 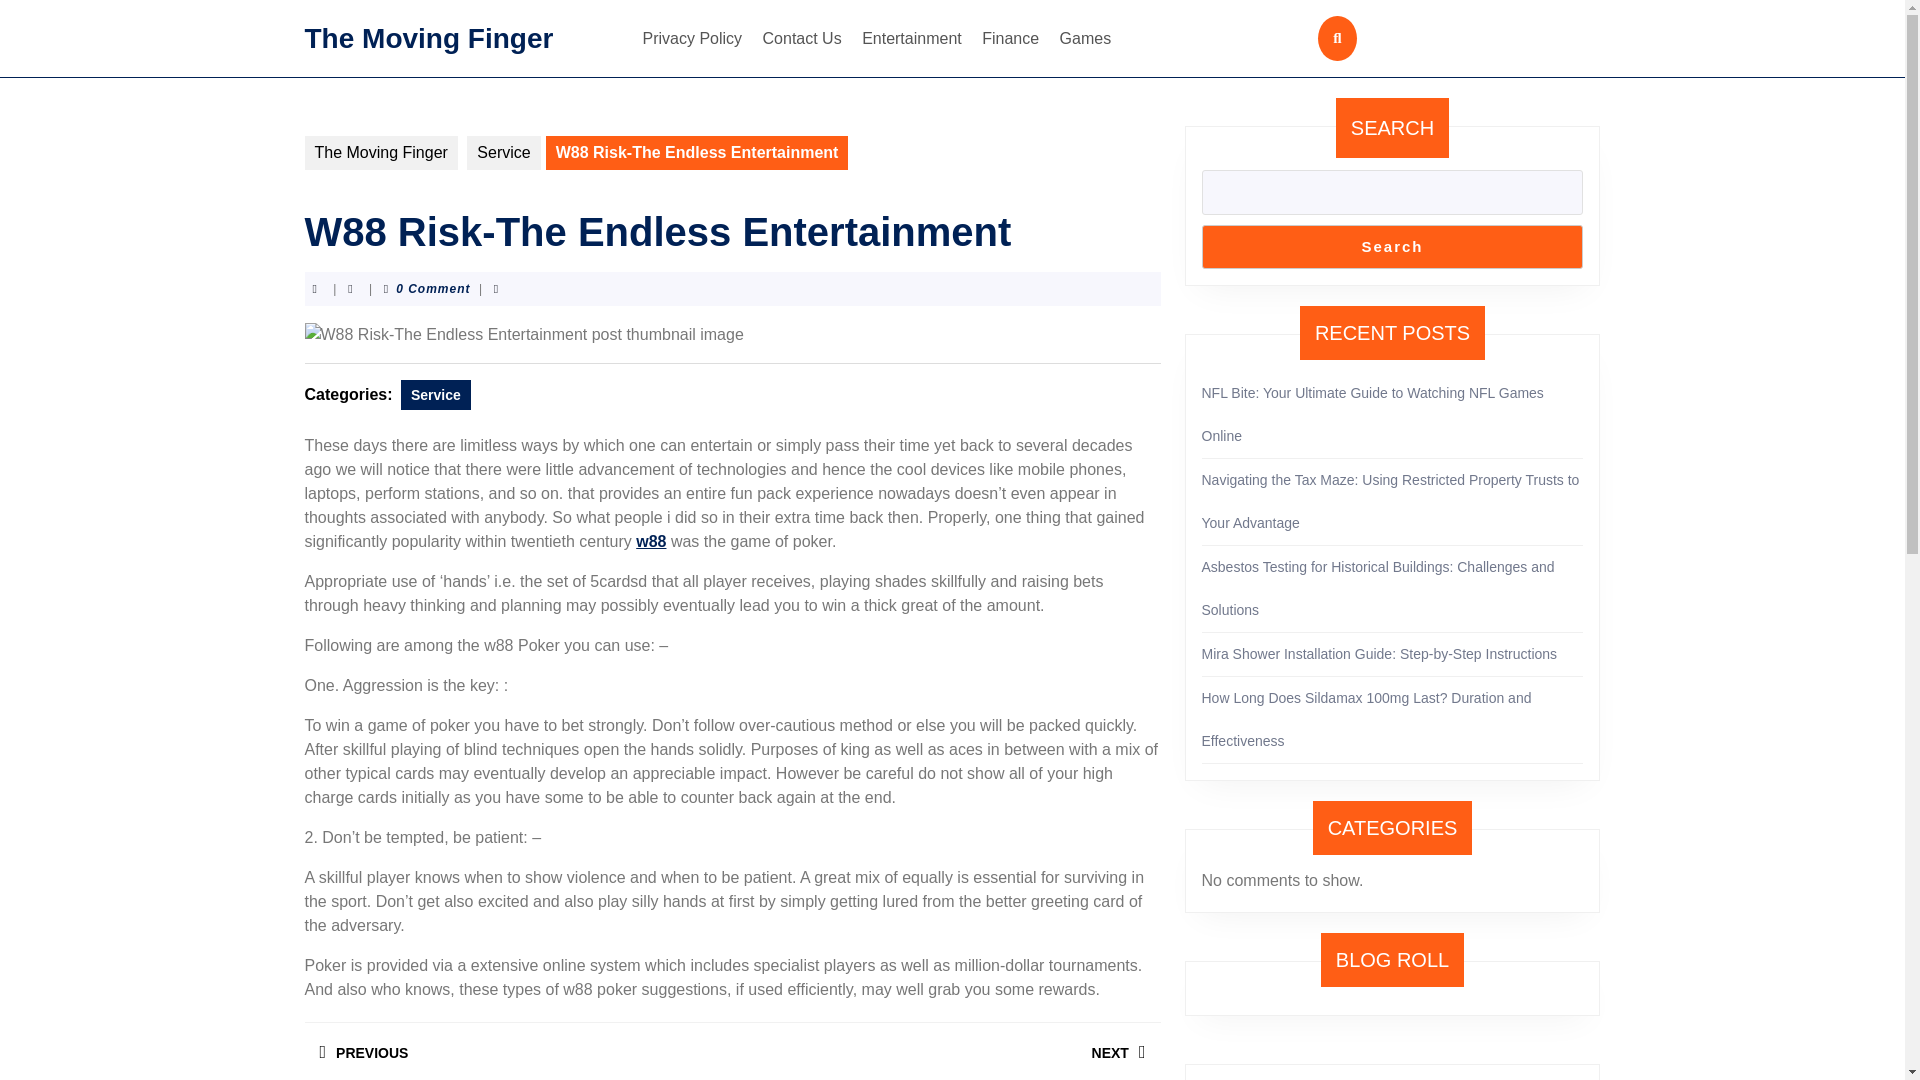 I want to click on NFL Bite: Your Ultimate Guide to Watching NFL Games Online, so click(x=380, y=152).